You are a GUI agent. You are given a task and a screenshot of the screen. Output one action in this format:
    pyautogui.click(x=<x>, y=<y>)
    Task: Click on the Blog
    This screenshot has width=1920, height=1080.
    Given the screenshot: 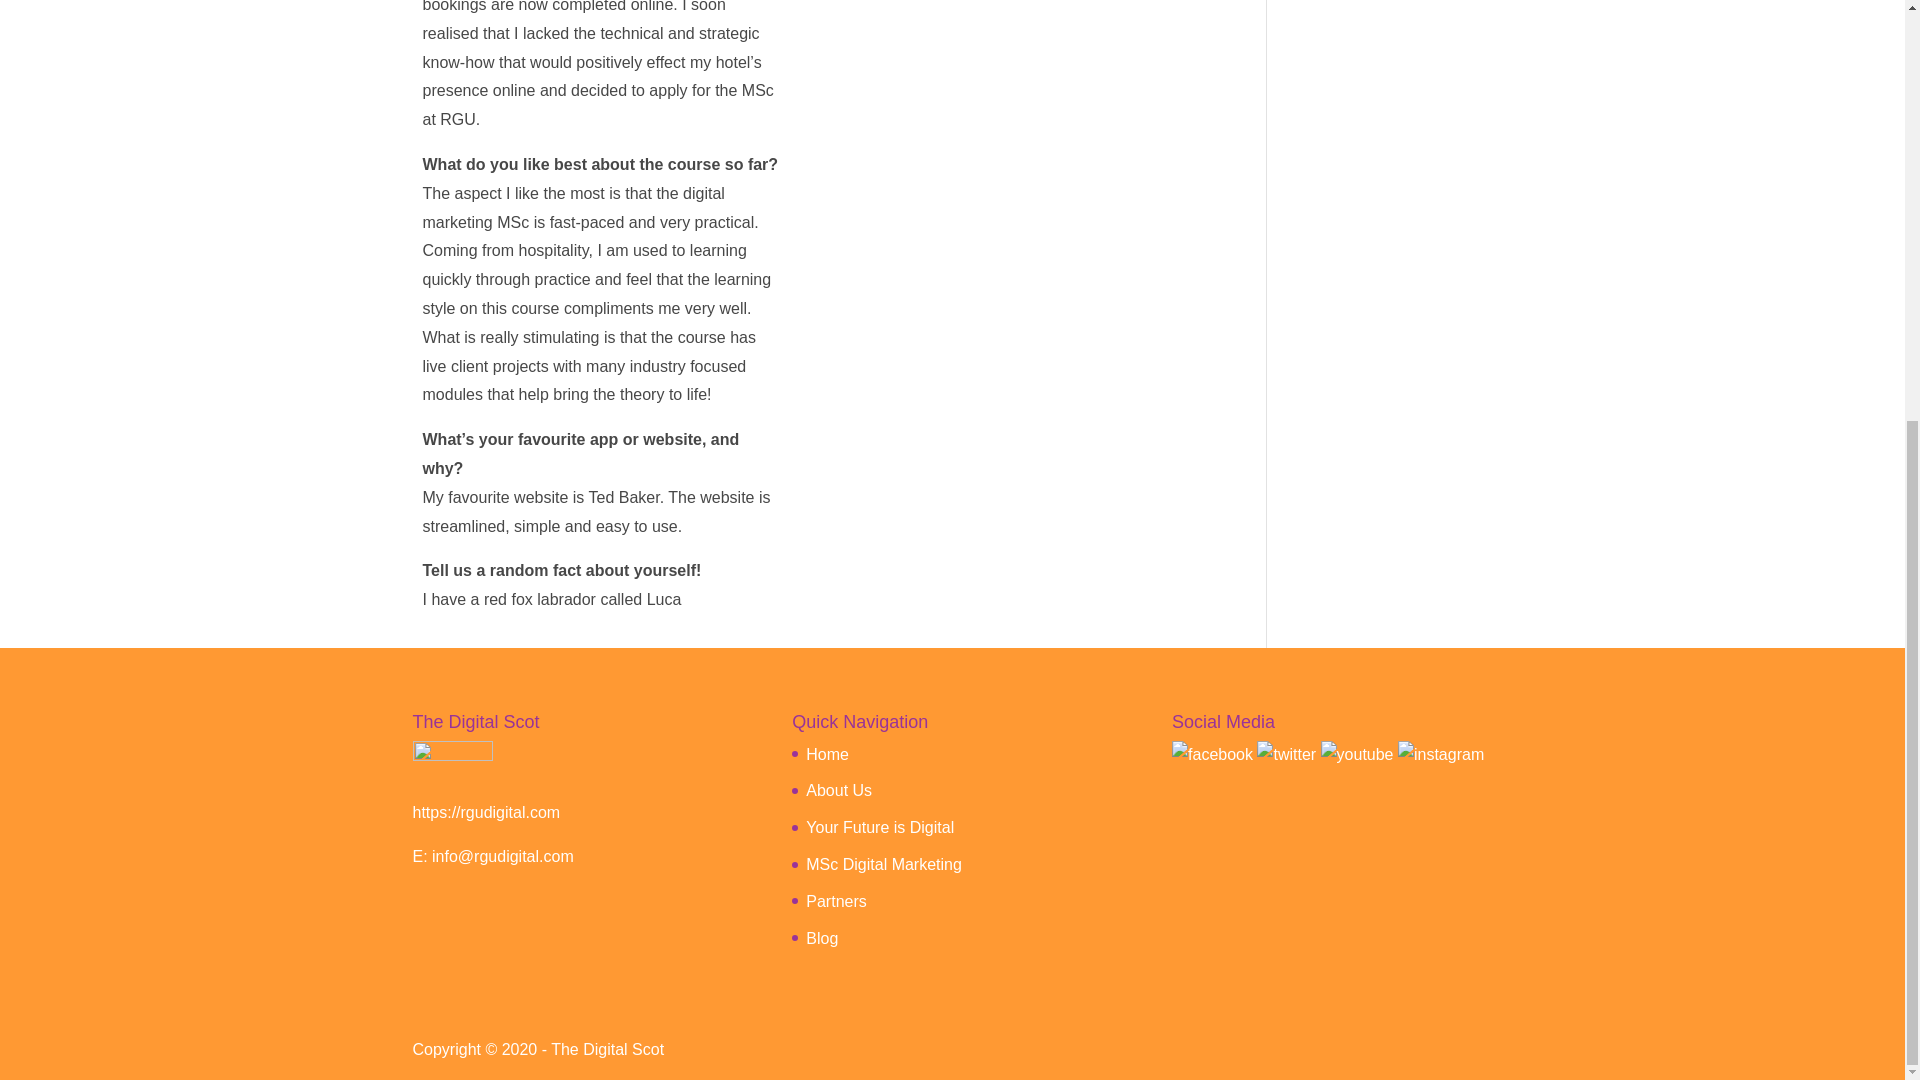 What is the action you would take?
    pyautogui.click(x=822, y=938)
    